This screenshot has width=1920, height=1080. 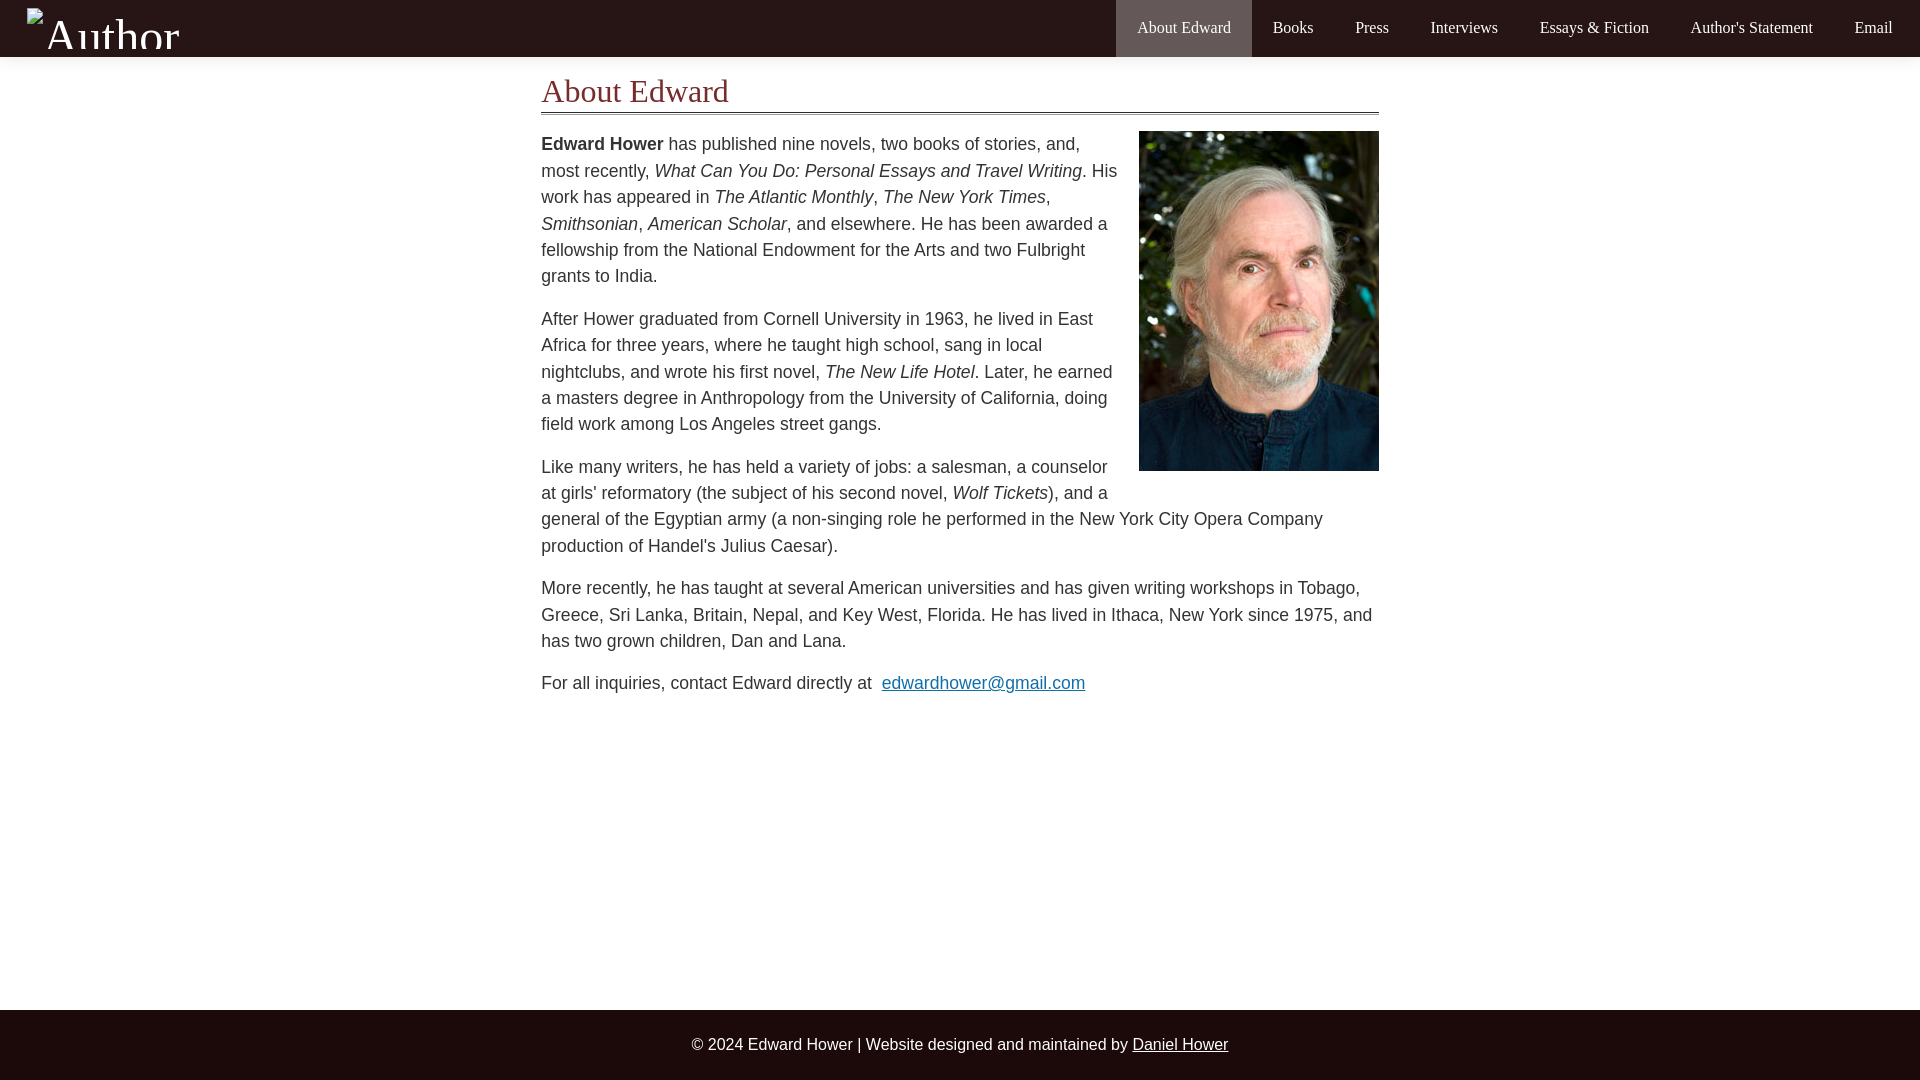 I want to click on Email, so click(x=1874, y=28).